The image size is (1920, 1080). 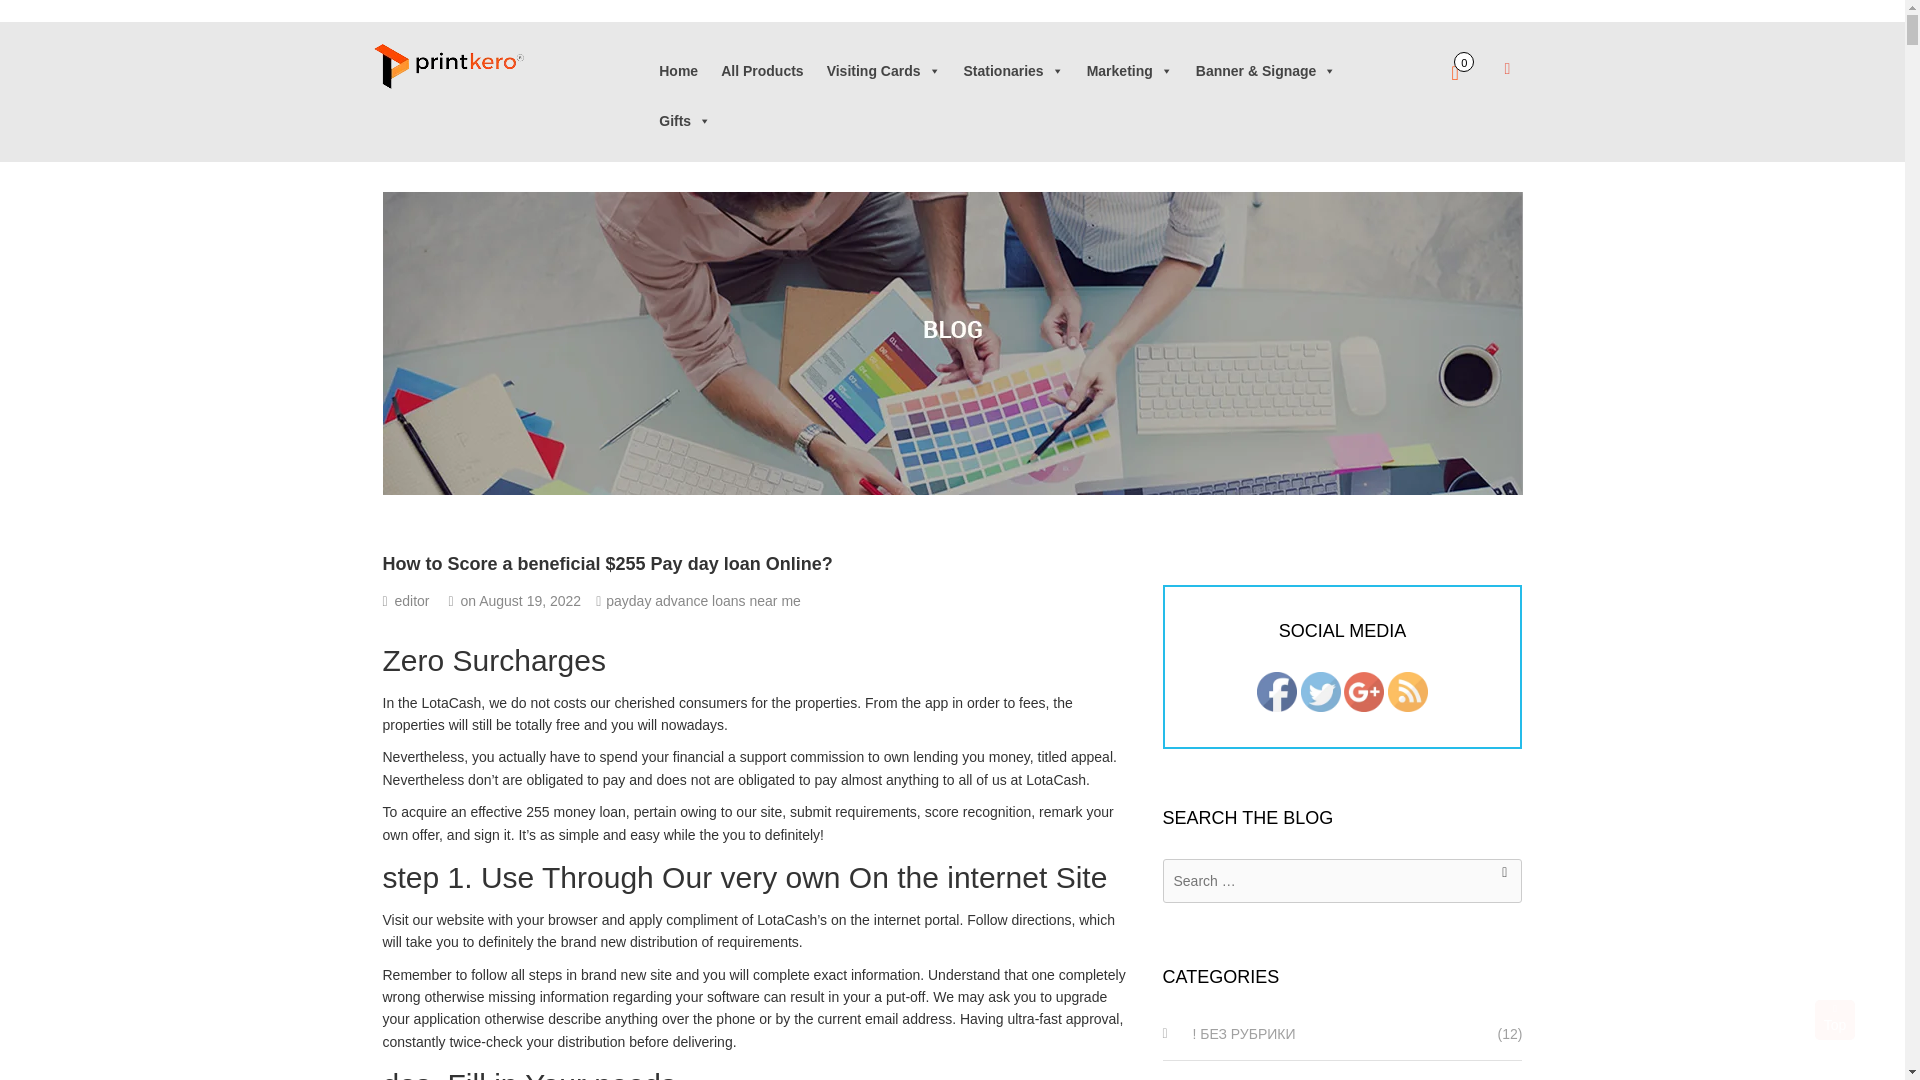 I want to click on Home, so click(x=678, y=70).